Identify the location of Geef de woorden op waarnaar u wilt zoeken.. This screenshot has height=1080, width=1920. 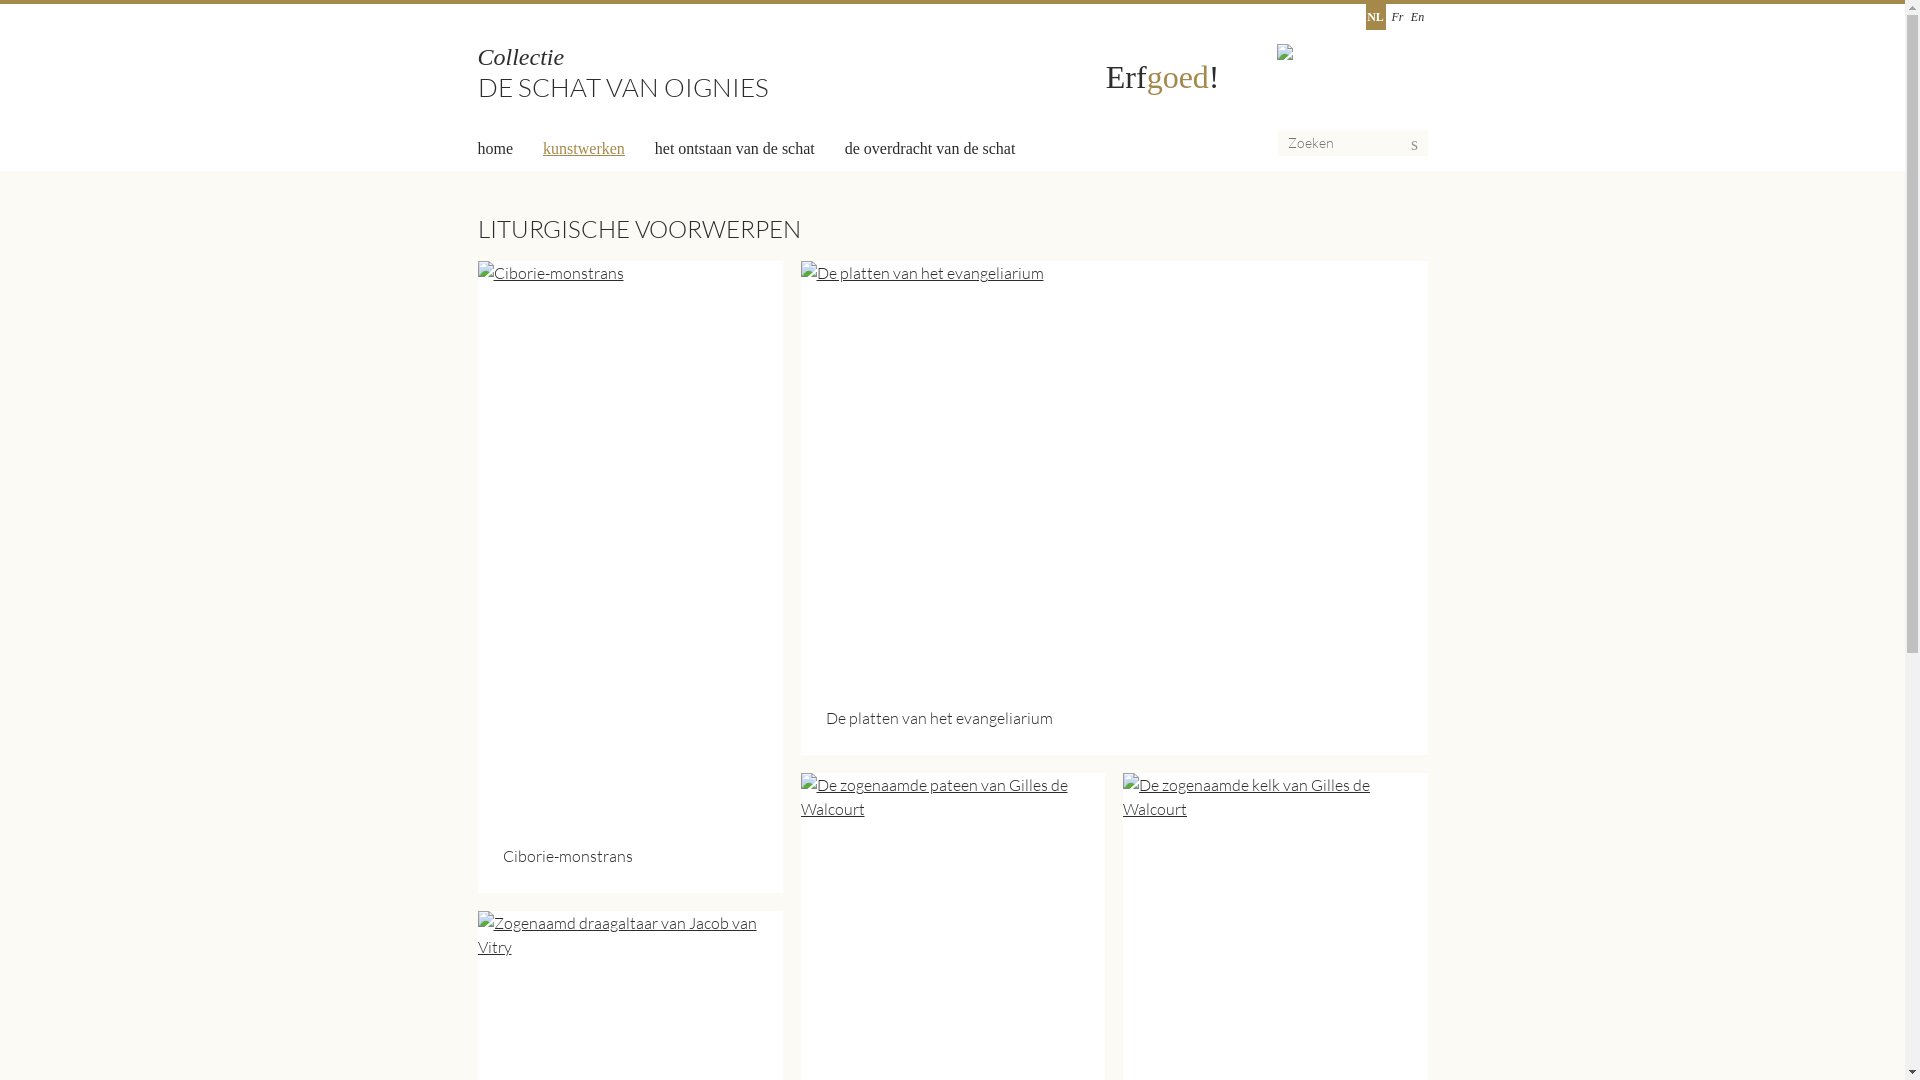
(1353, 142).